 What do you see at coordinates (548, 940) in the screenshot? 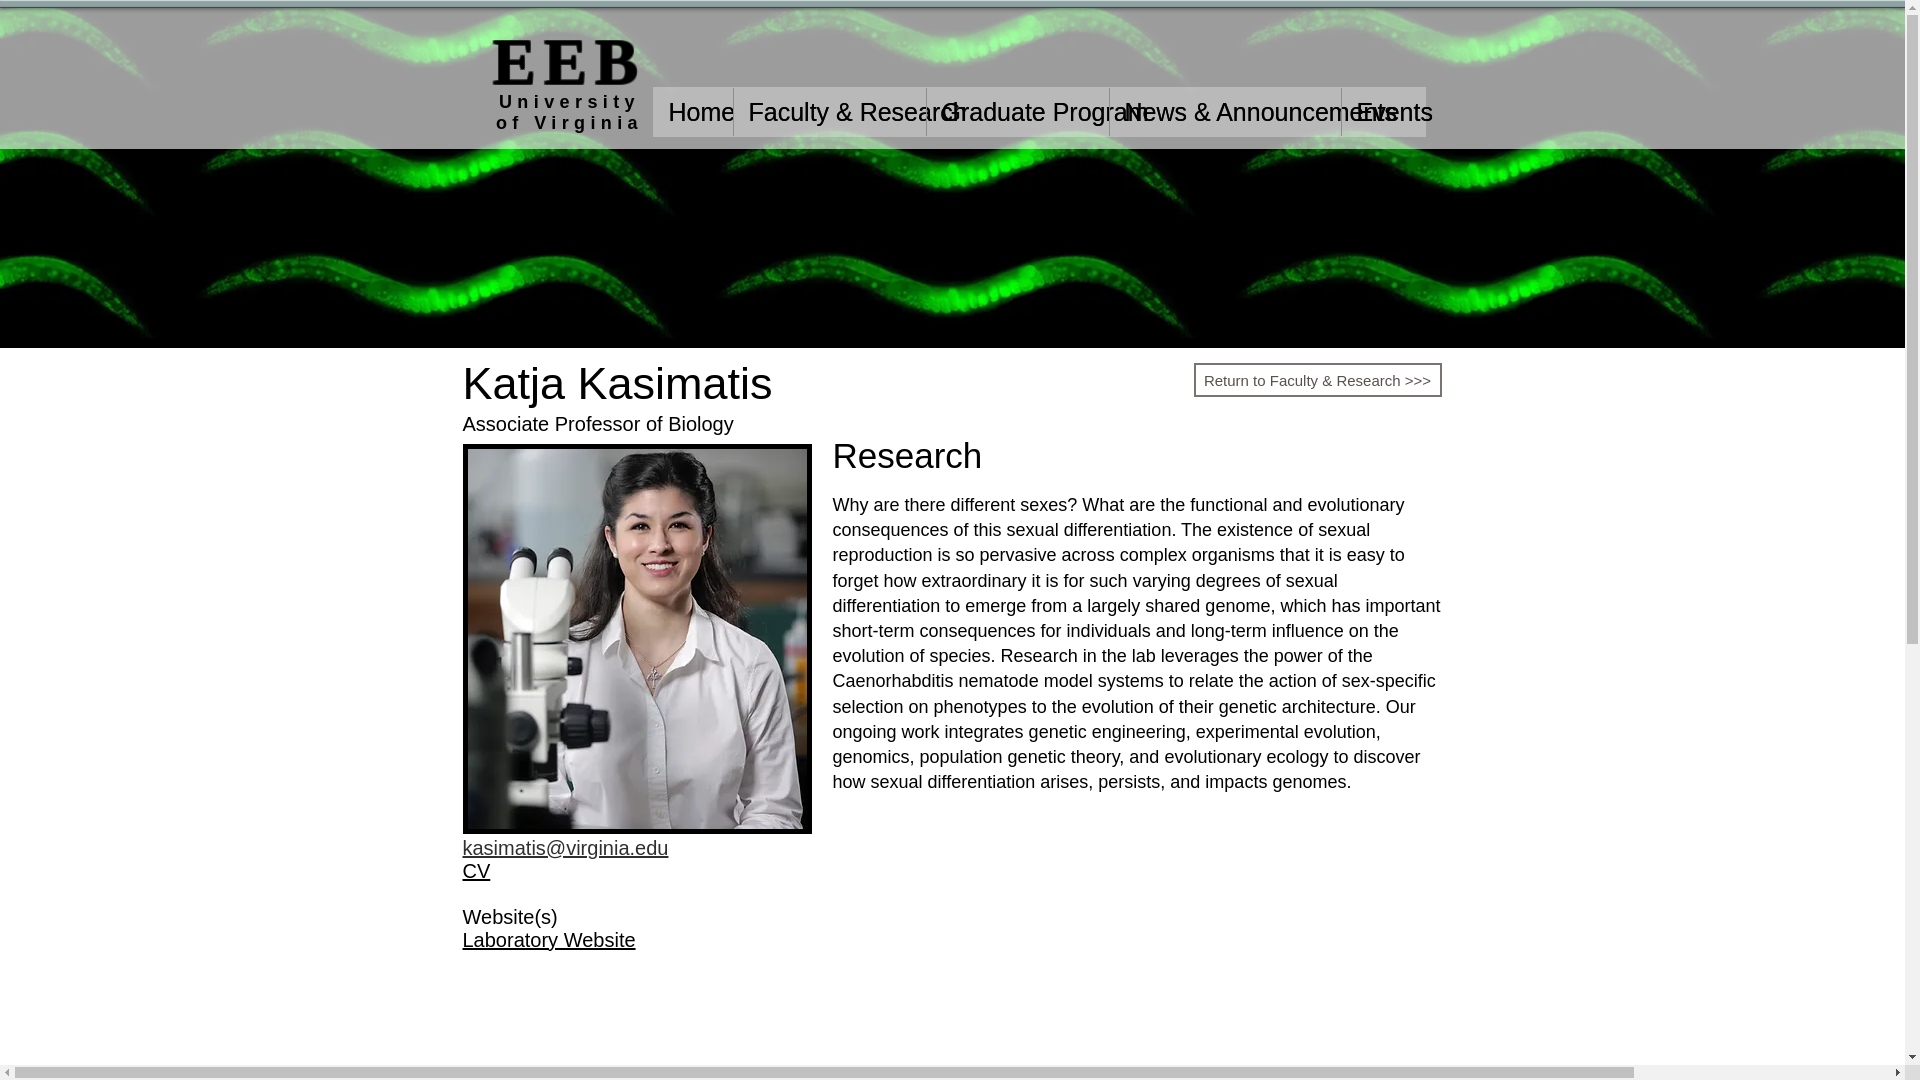
I see `Laboratory Website` at bounding box center [548, 940].